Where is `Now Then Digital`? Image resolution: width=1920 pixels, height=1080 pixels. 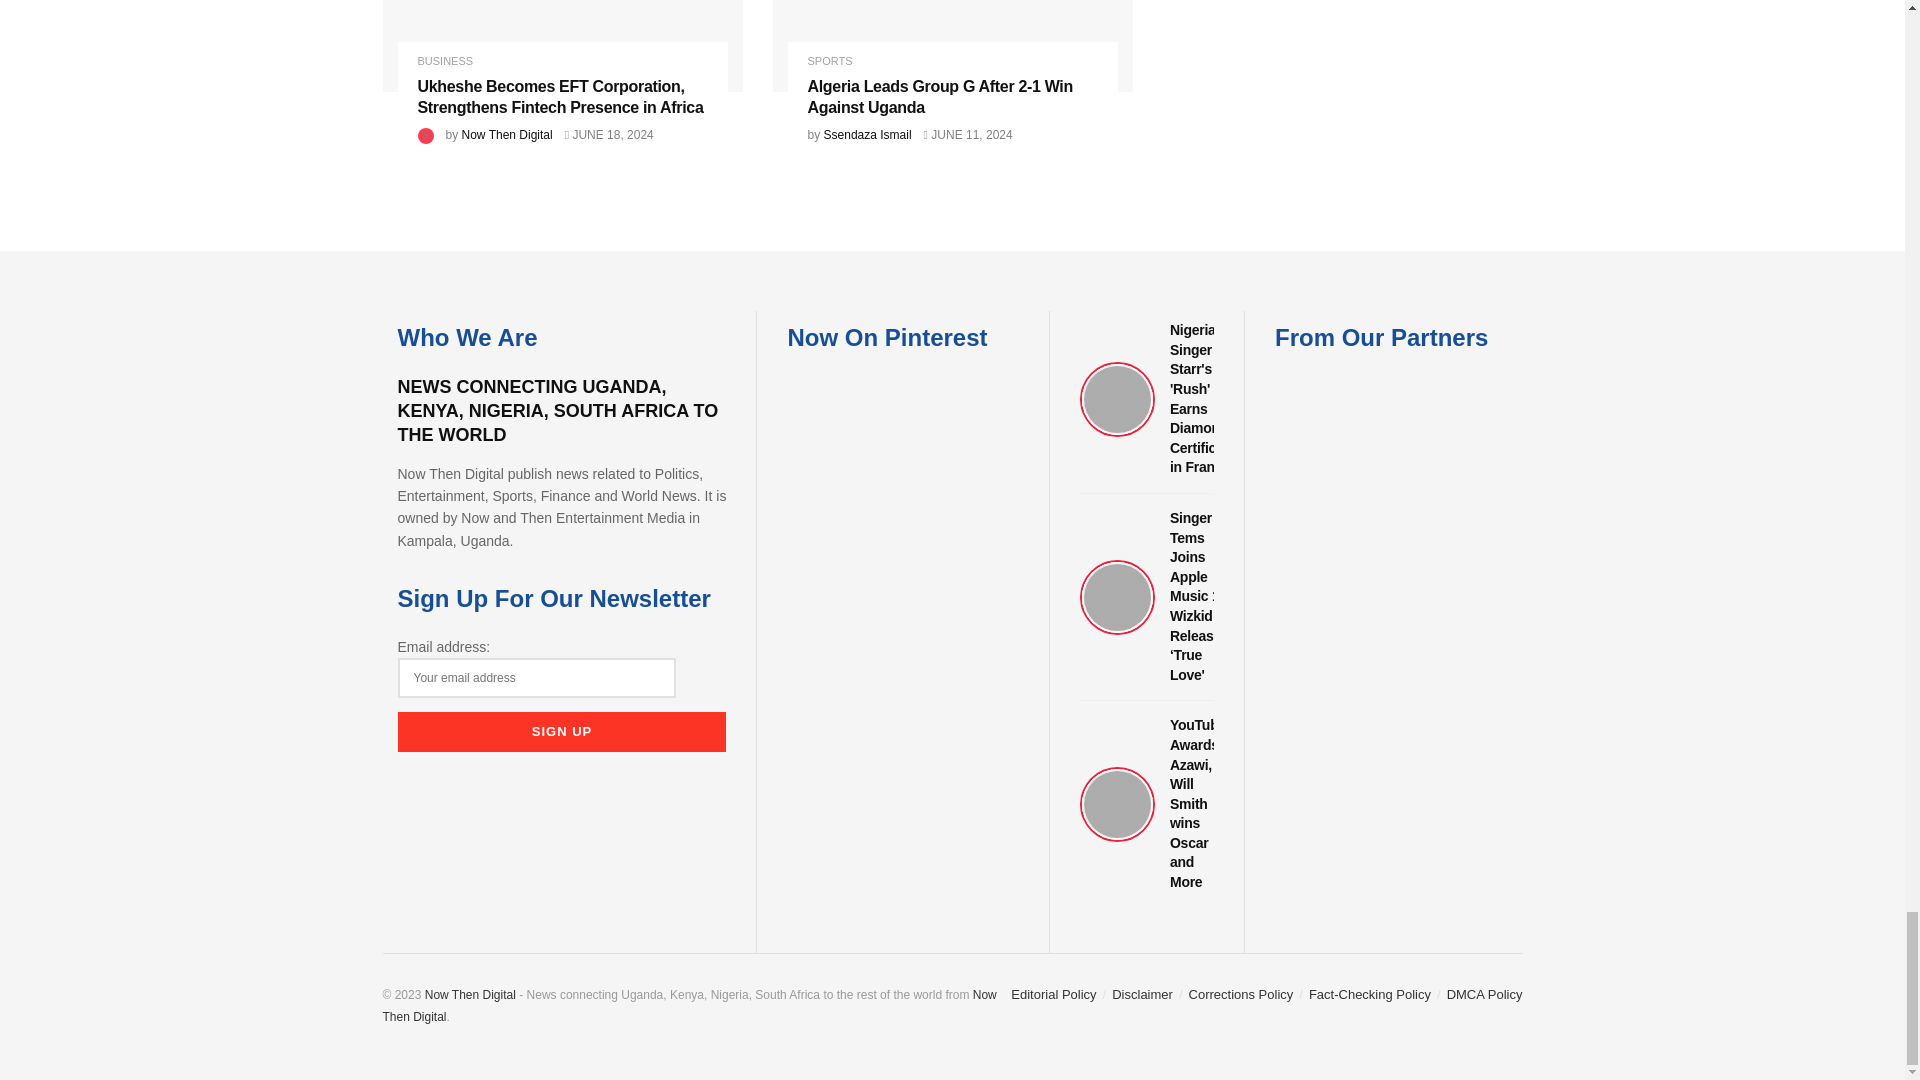
Now Then Digital is located at coordinates (470, 995).